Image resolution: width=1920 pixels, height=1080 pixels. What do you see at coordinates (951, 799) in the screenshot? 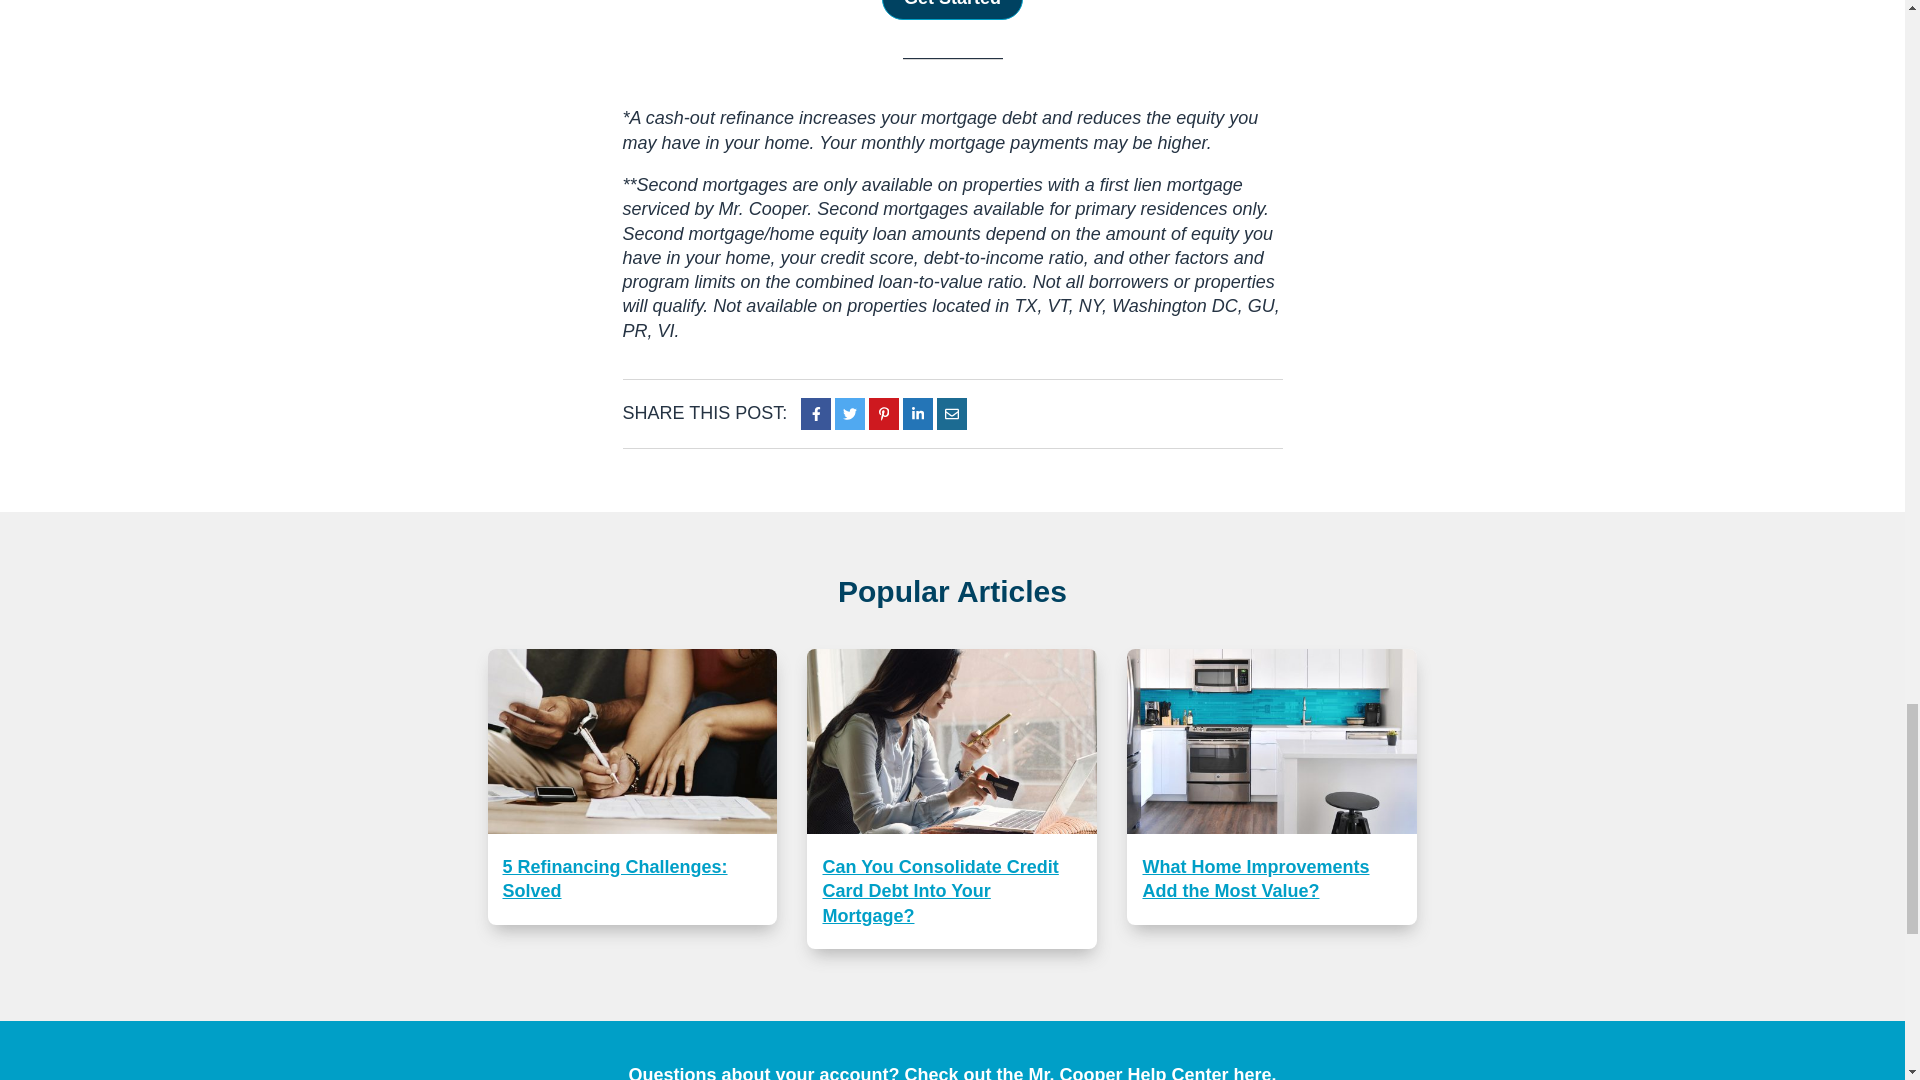
I see `Can You Consolidate Credit Card Debt Into Your Mortgage?` at bounding box center [951, 799].